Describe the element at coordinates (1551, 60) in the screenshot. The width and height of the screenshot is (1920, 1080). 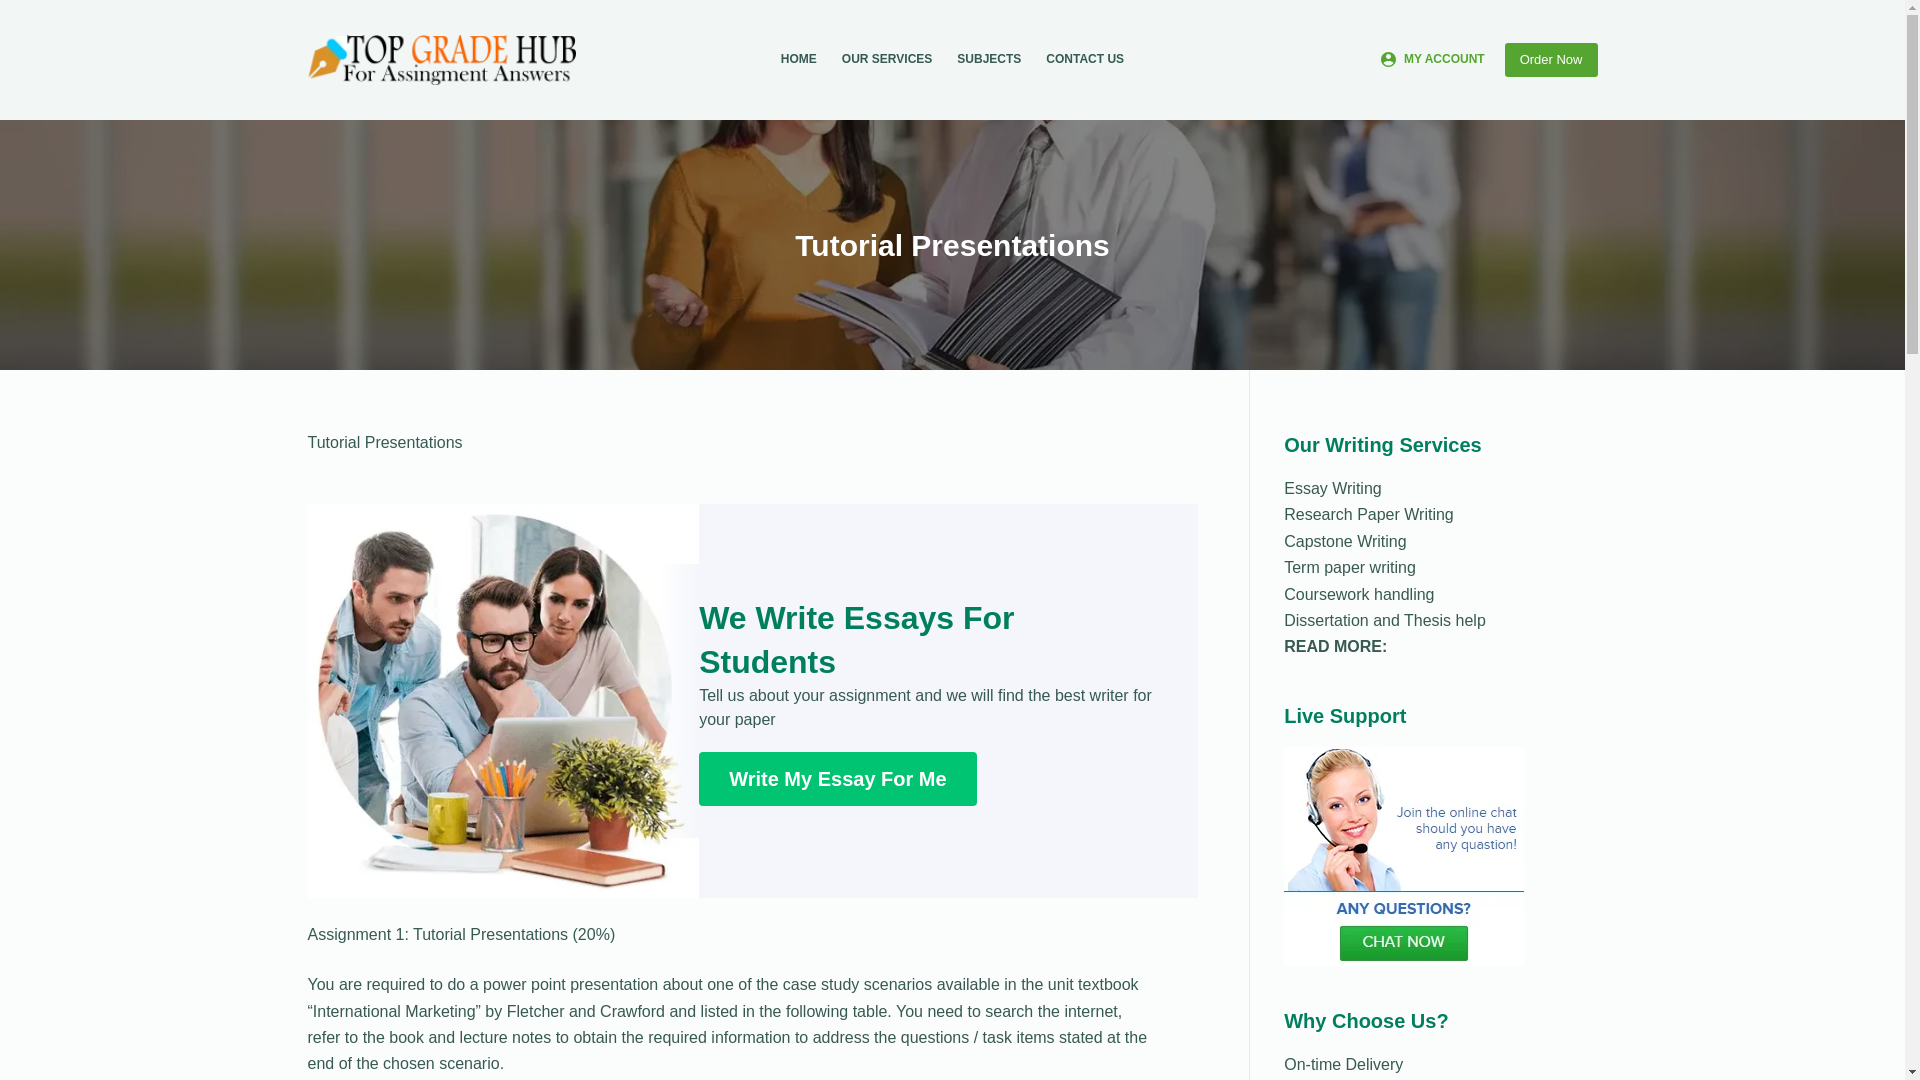
I see `Order Now` at that location.